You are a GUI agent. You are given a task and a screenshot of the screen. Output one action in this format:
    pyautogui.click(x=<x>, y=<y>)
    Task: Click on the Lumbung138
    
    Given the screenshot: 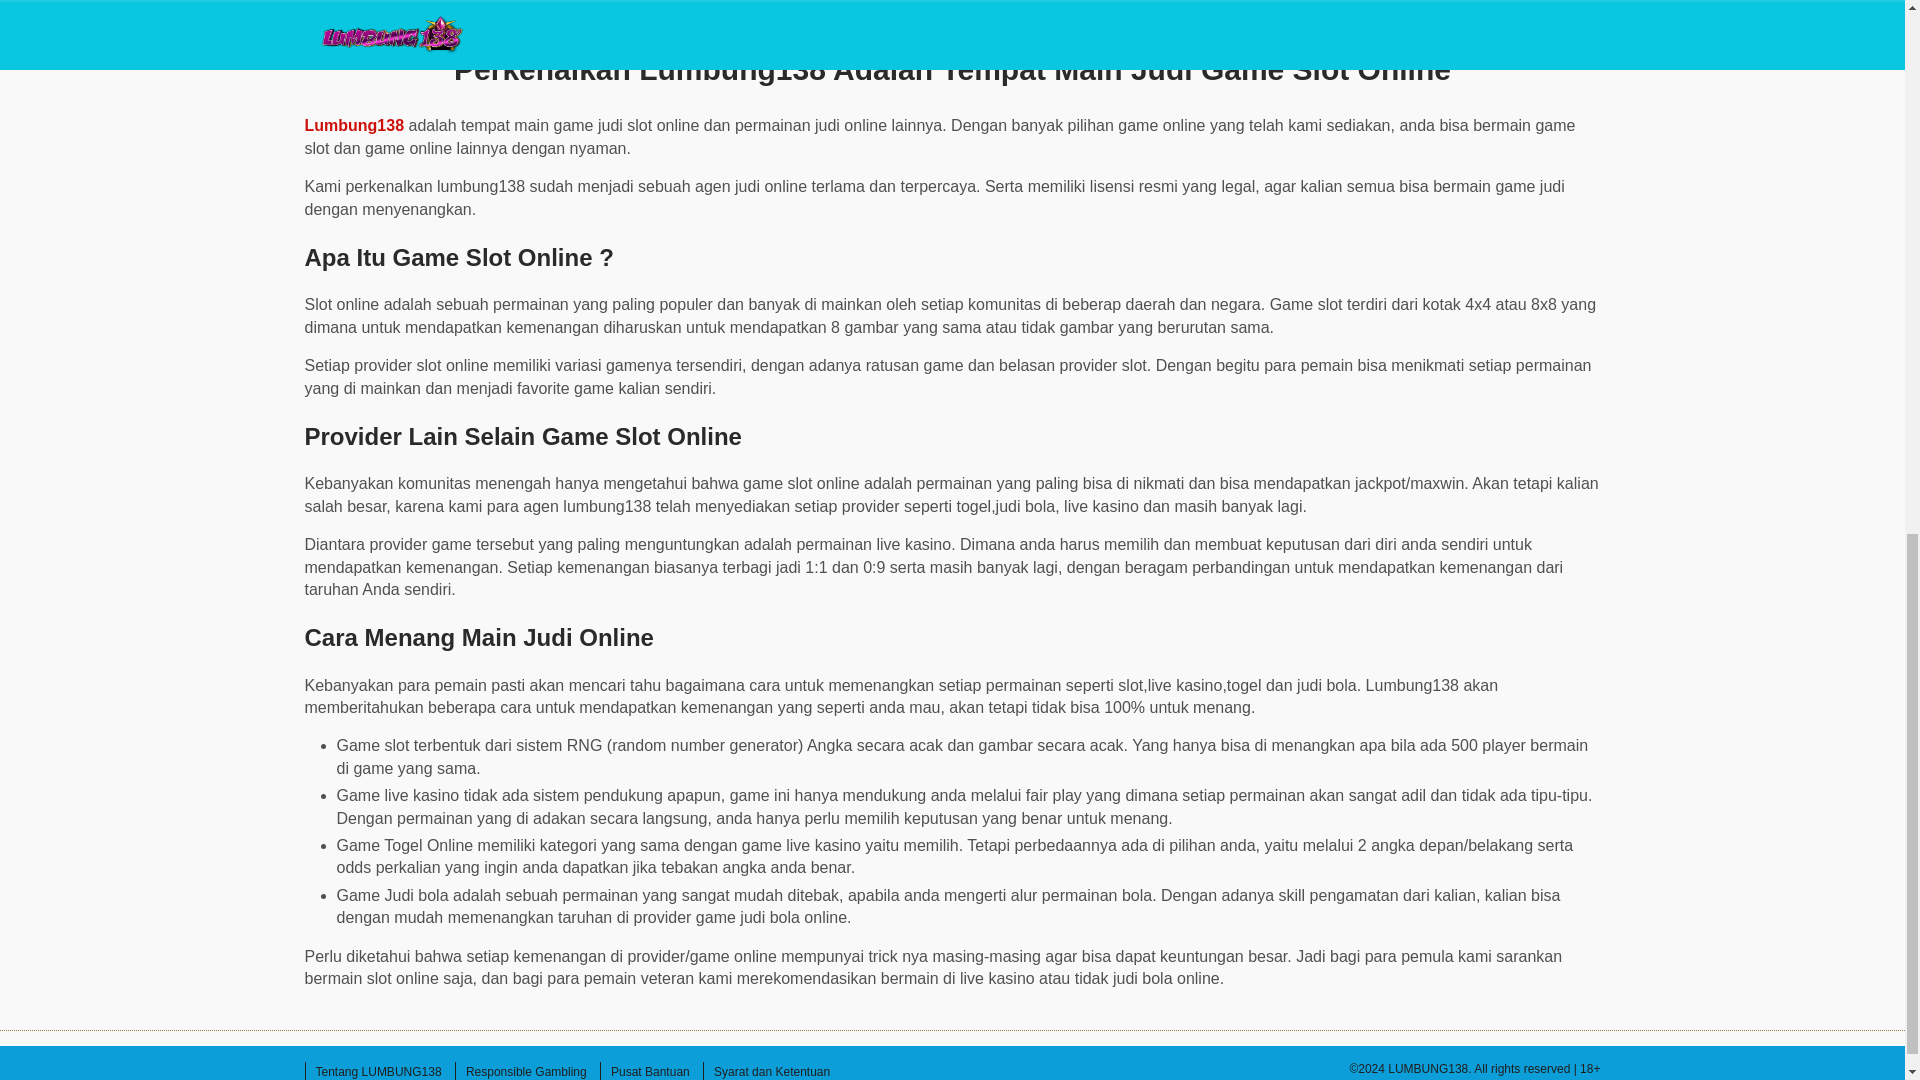 What is the action you would take?
    pyautogui.click(x=353, y=124)
    